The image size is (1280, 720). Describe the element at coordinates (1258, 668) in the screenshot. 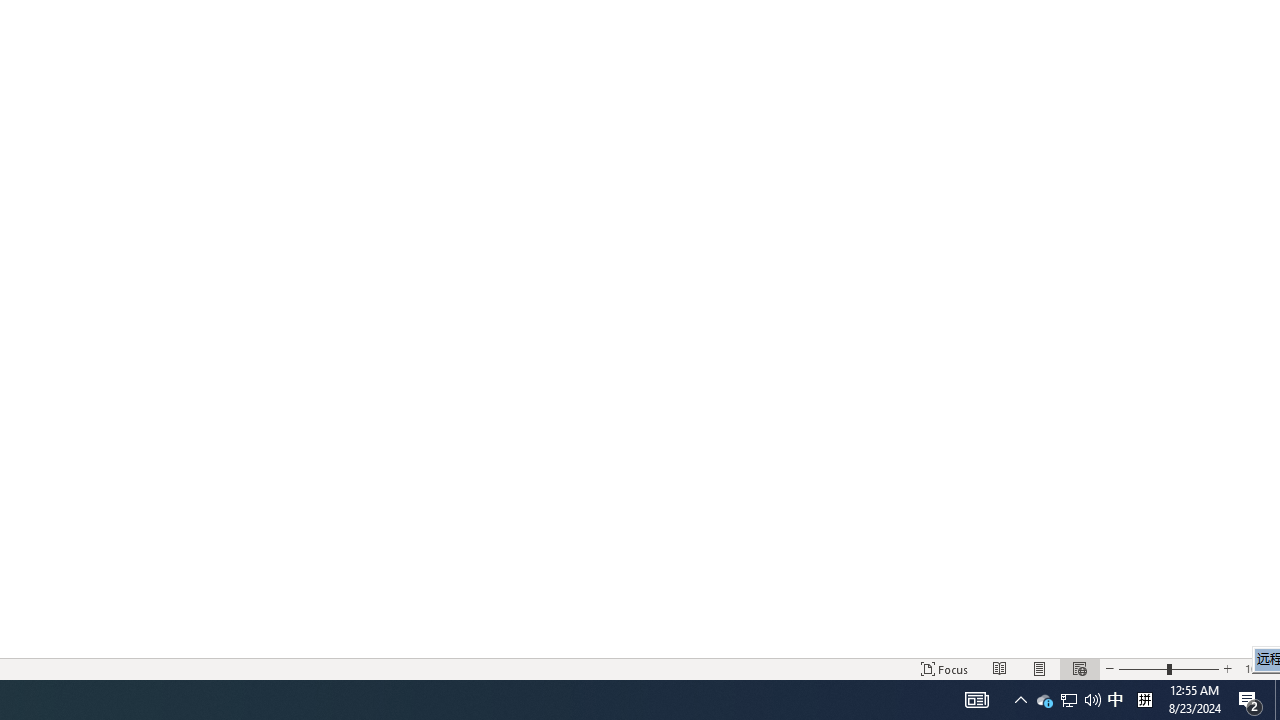

I see `Zoom 100%` at that location.